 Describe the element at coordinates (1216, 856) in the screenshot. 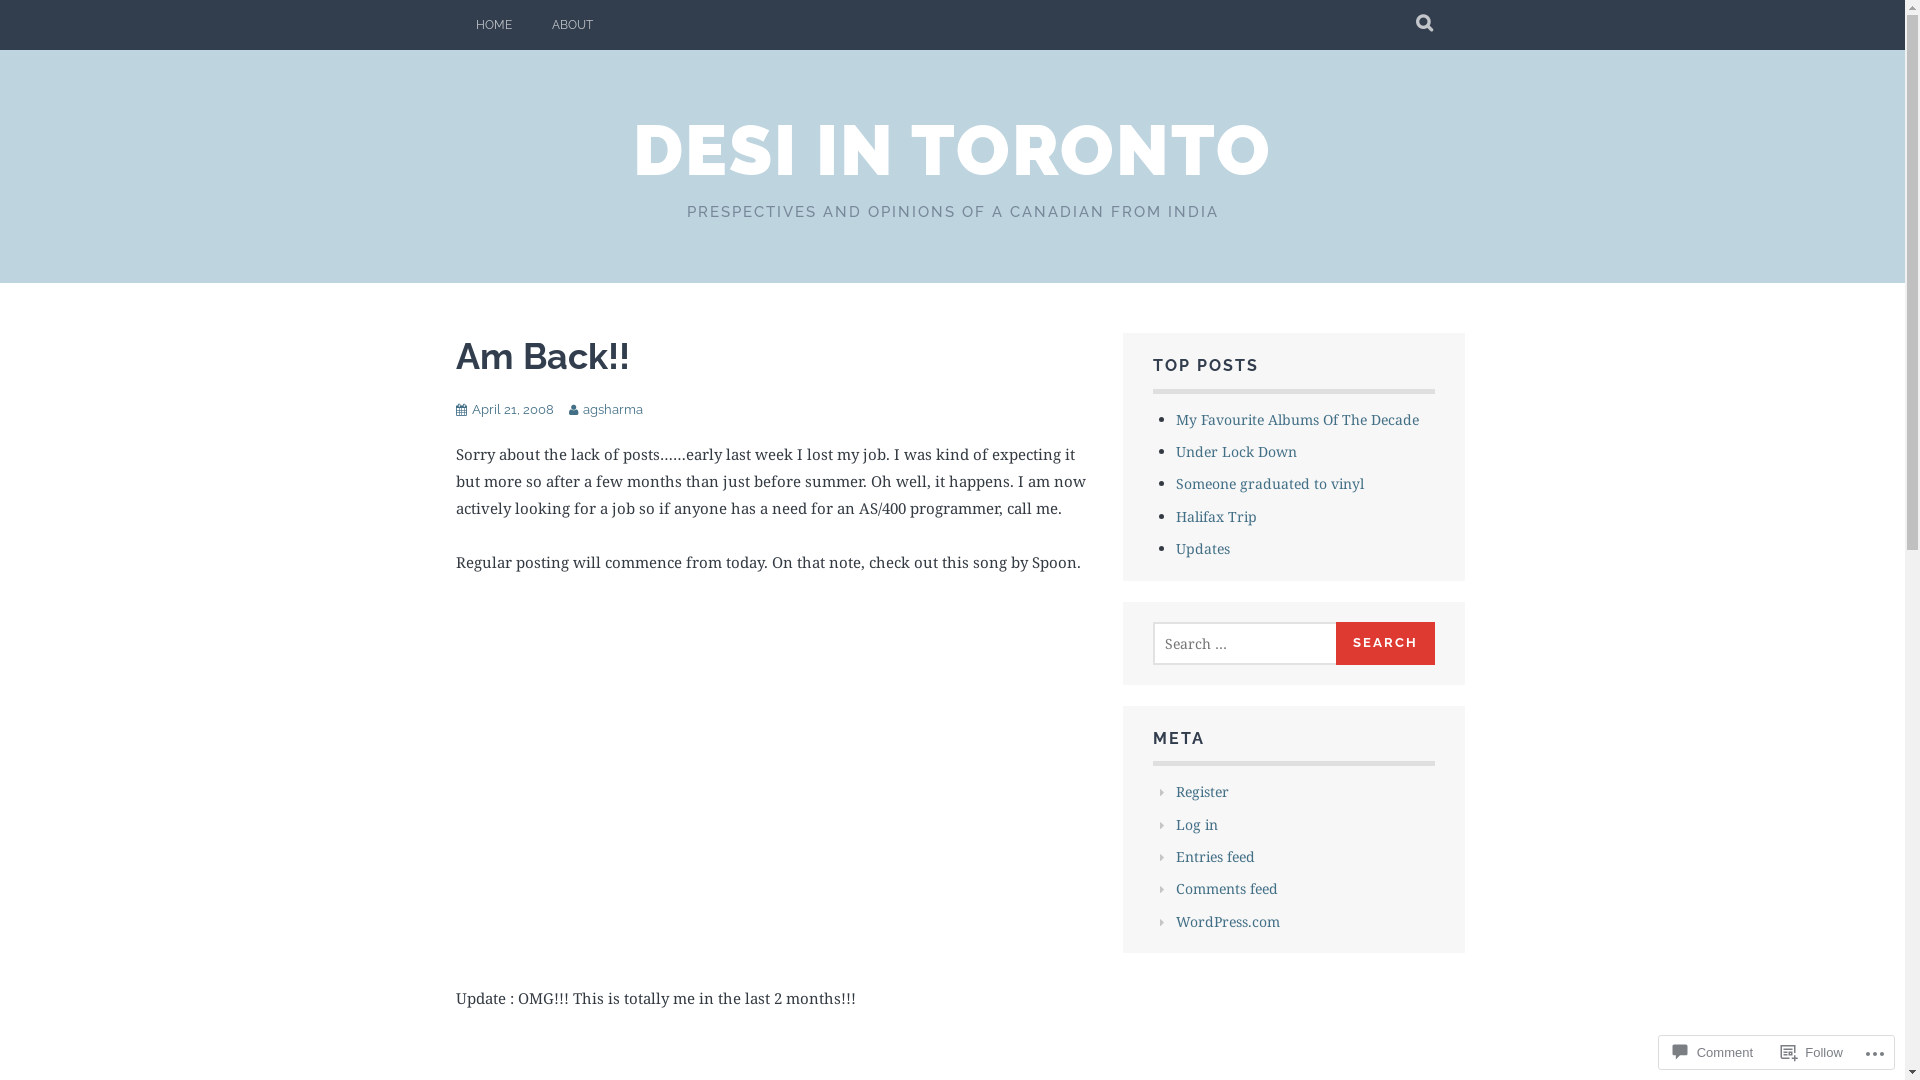

I see `Entries feed` at that location.